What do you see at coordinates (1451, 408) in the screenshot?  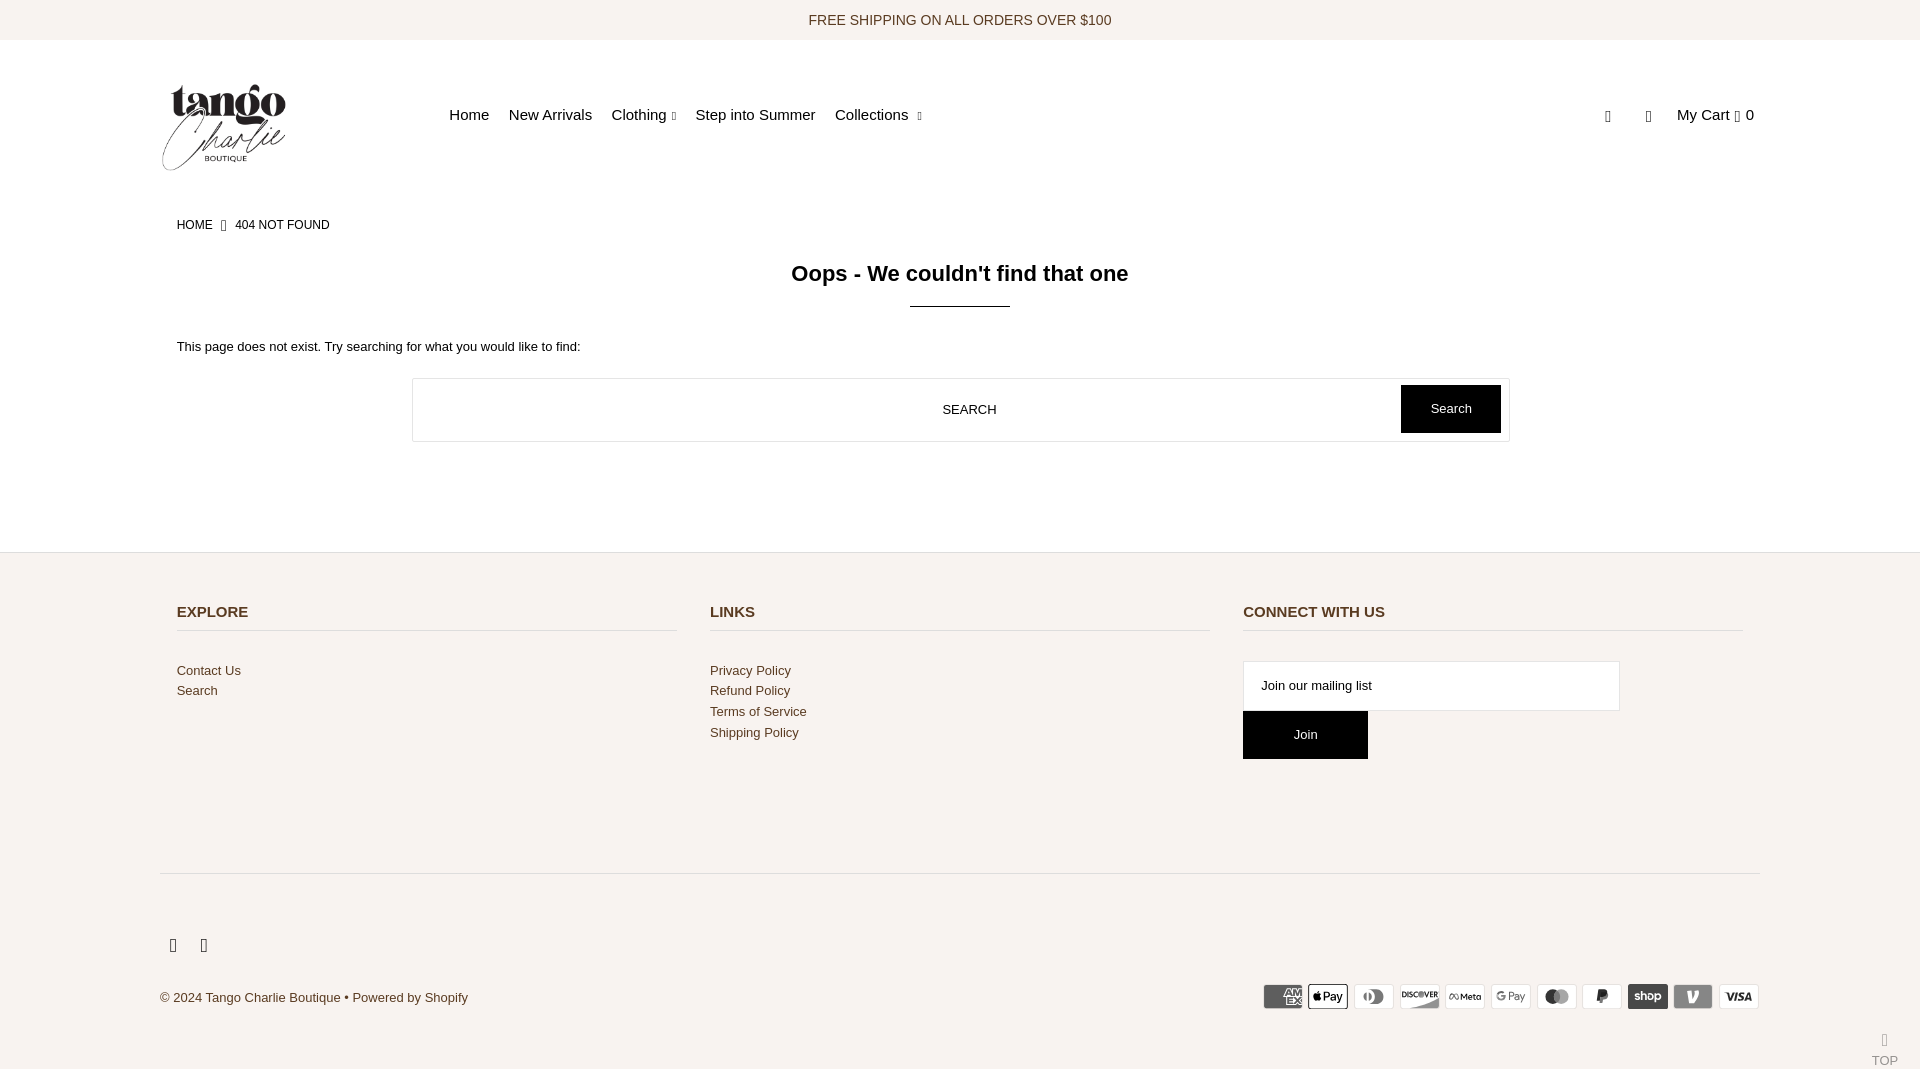 I see `Search` at bounding box center [1451, 408].